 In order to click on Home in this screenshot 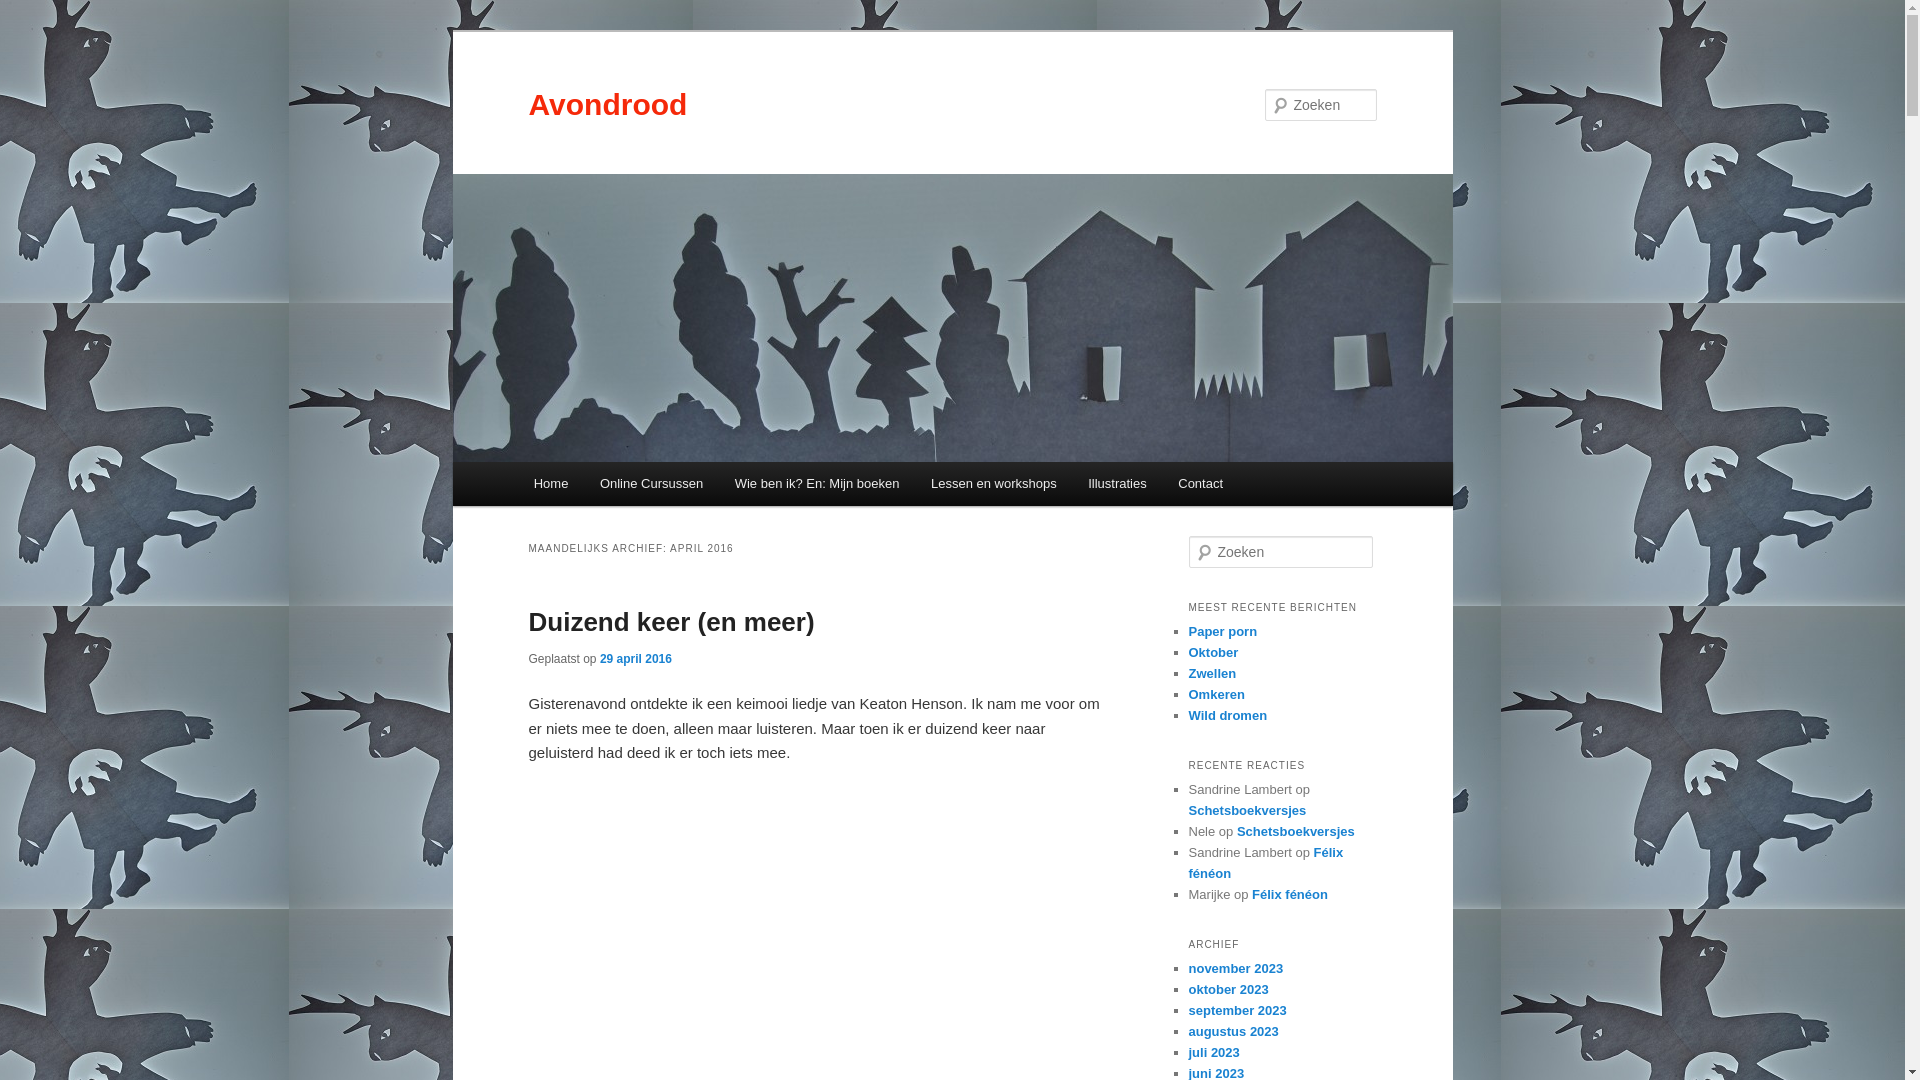, I will do `click(551, 484)`.